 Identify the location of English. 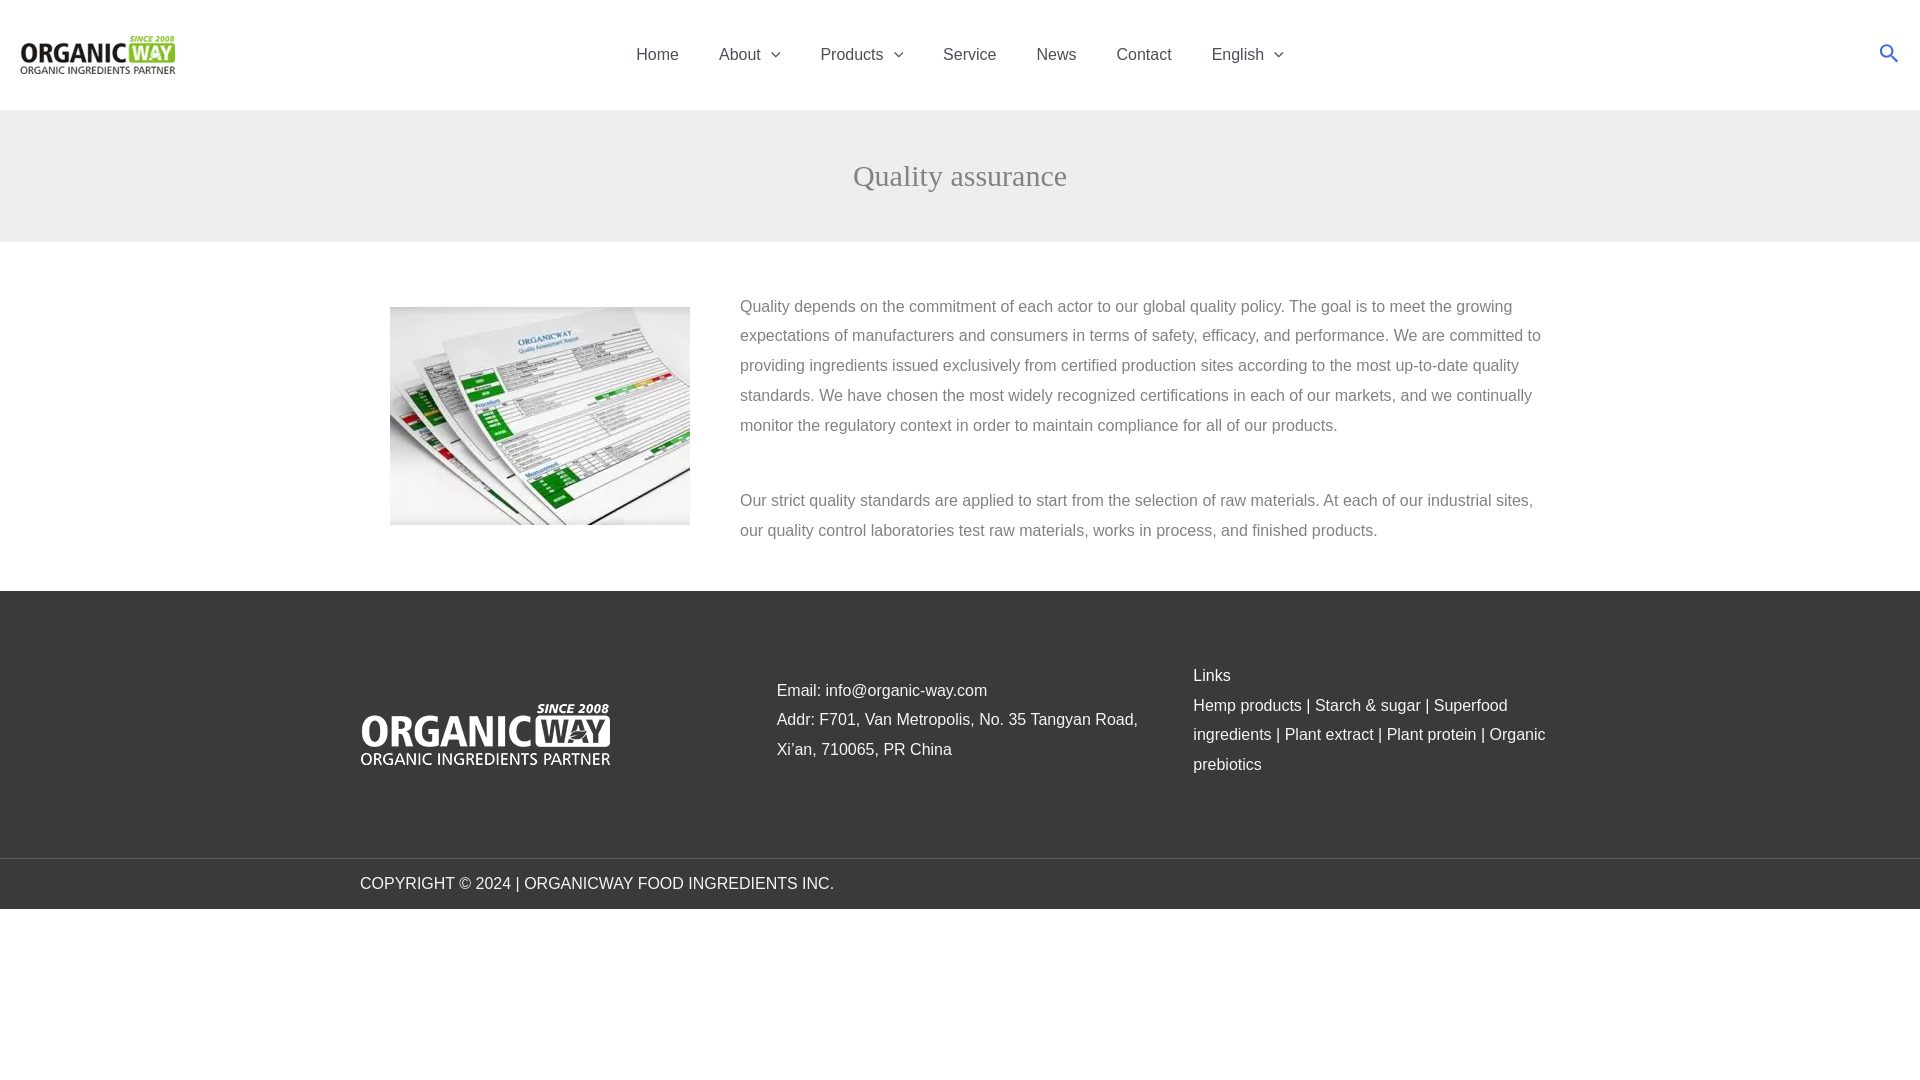
(1248, 55).